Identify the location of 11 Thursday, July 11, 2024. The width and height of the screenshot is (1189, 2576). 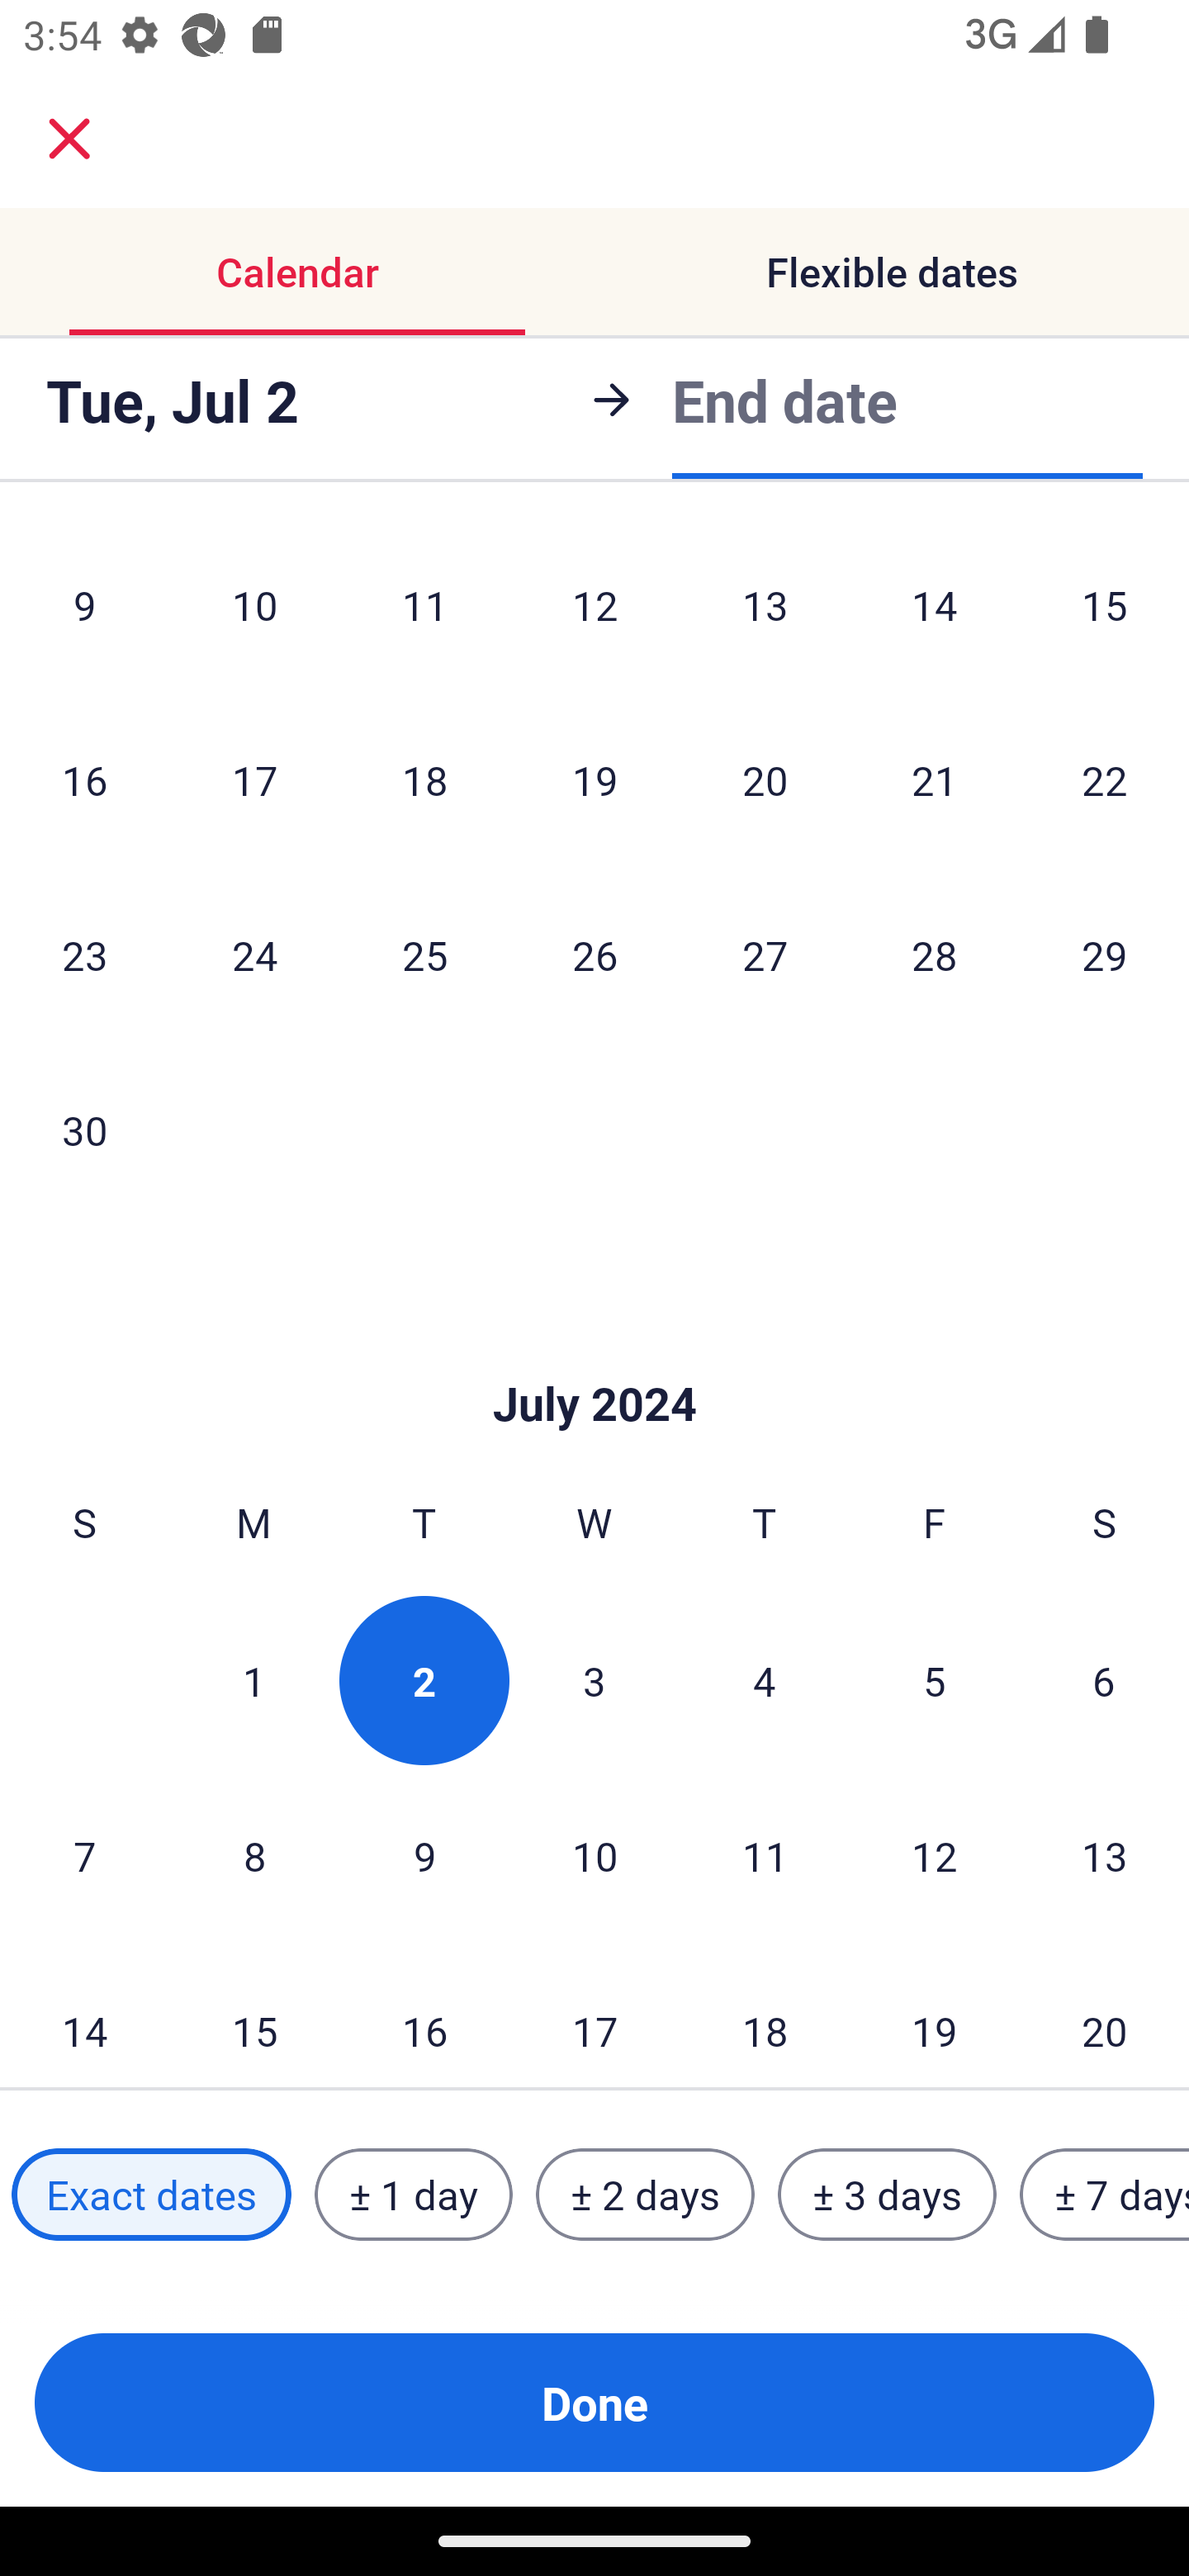
(765, 1856).